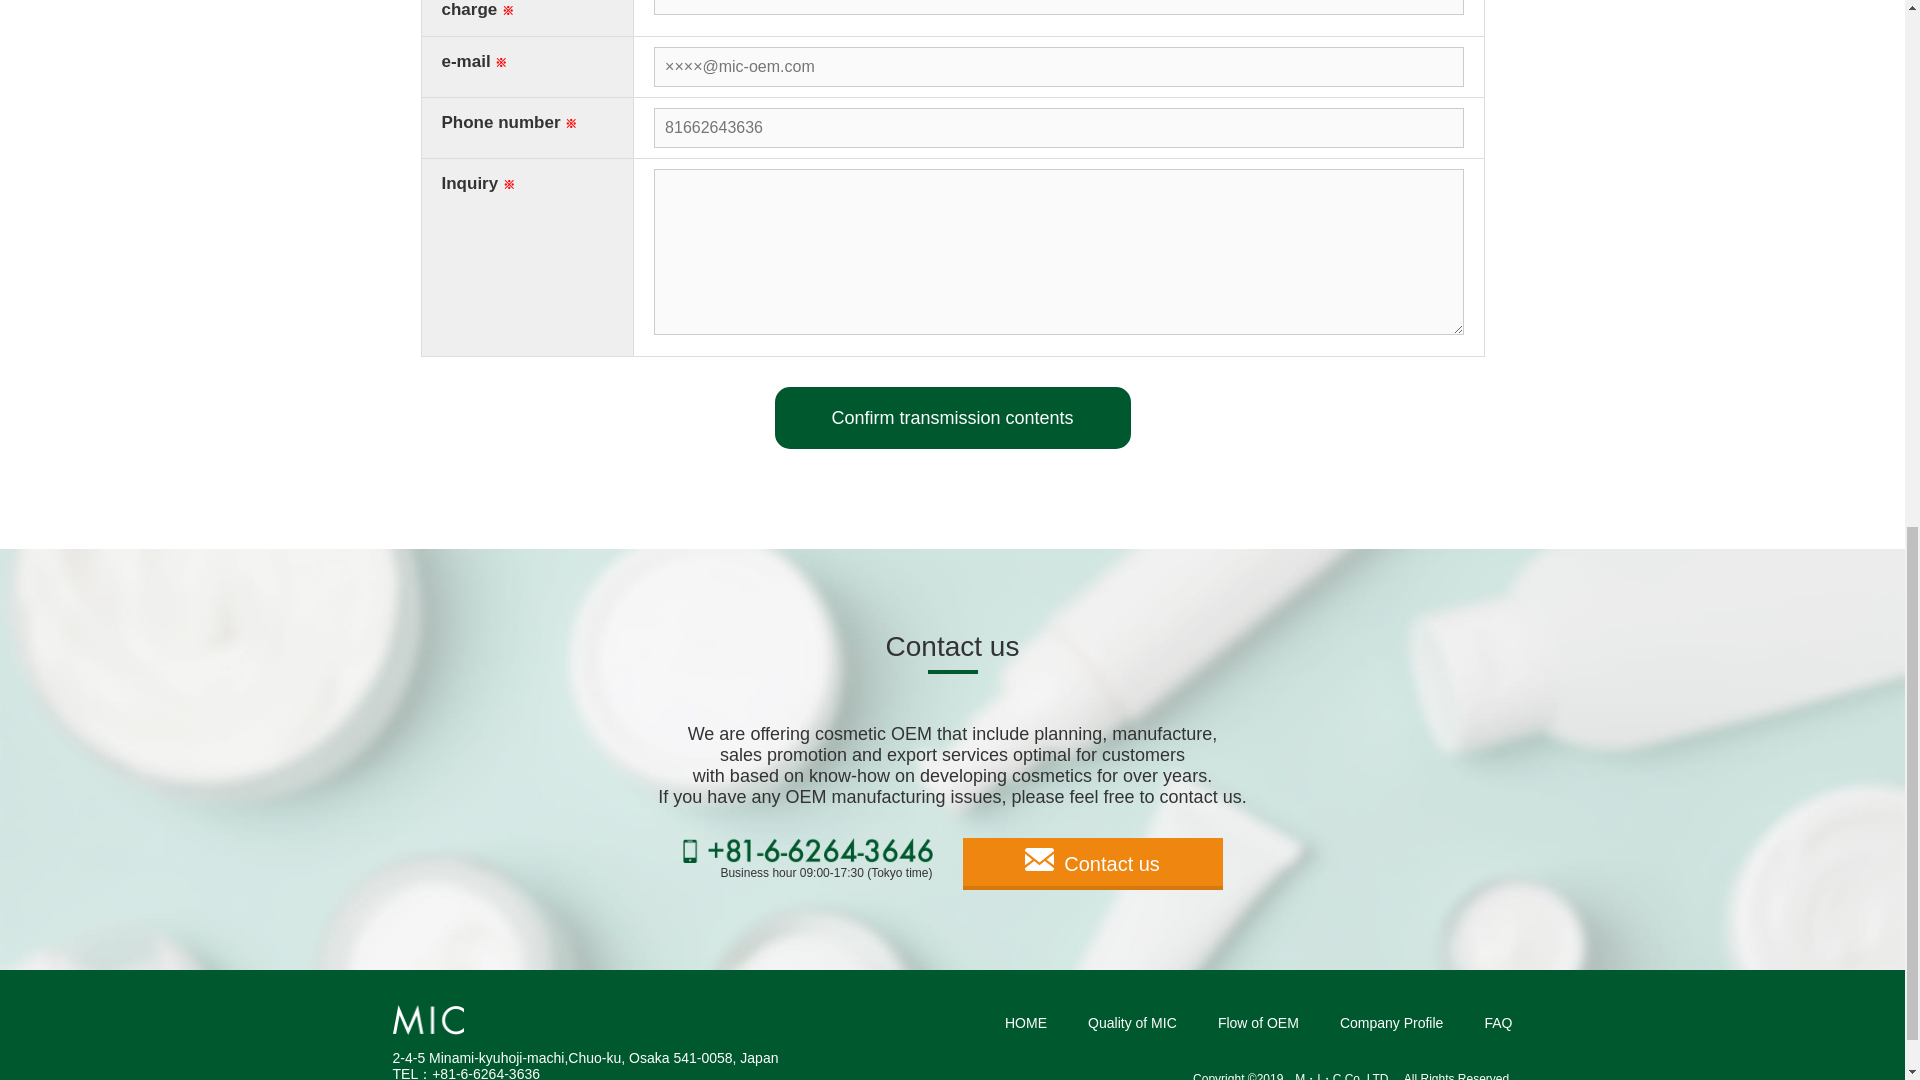 The width and height of the screenshot is (1920, 1080). What do you see at coordinates (1091, 864) in the screenshot?
I see `Contact us` at bounding box center [1091, 864].